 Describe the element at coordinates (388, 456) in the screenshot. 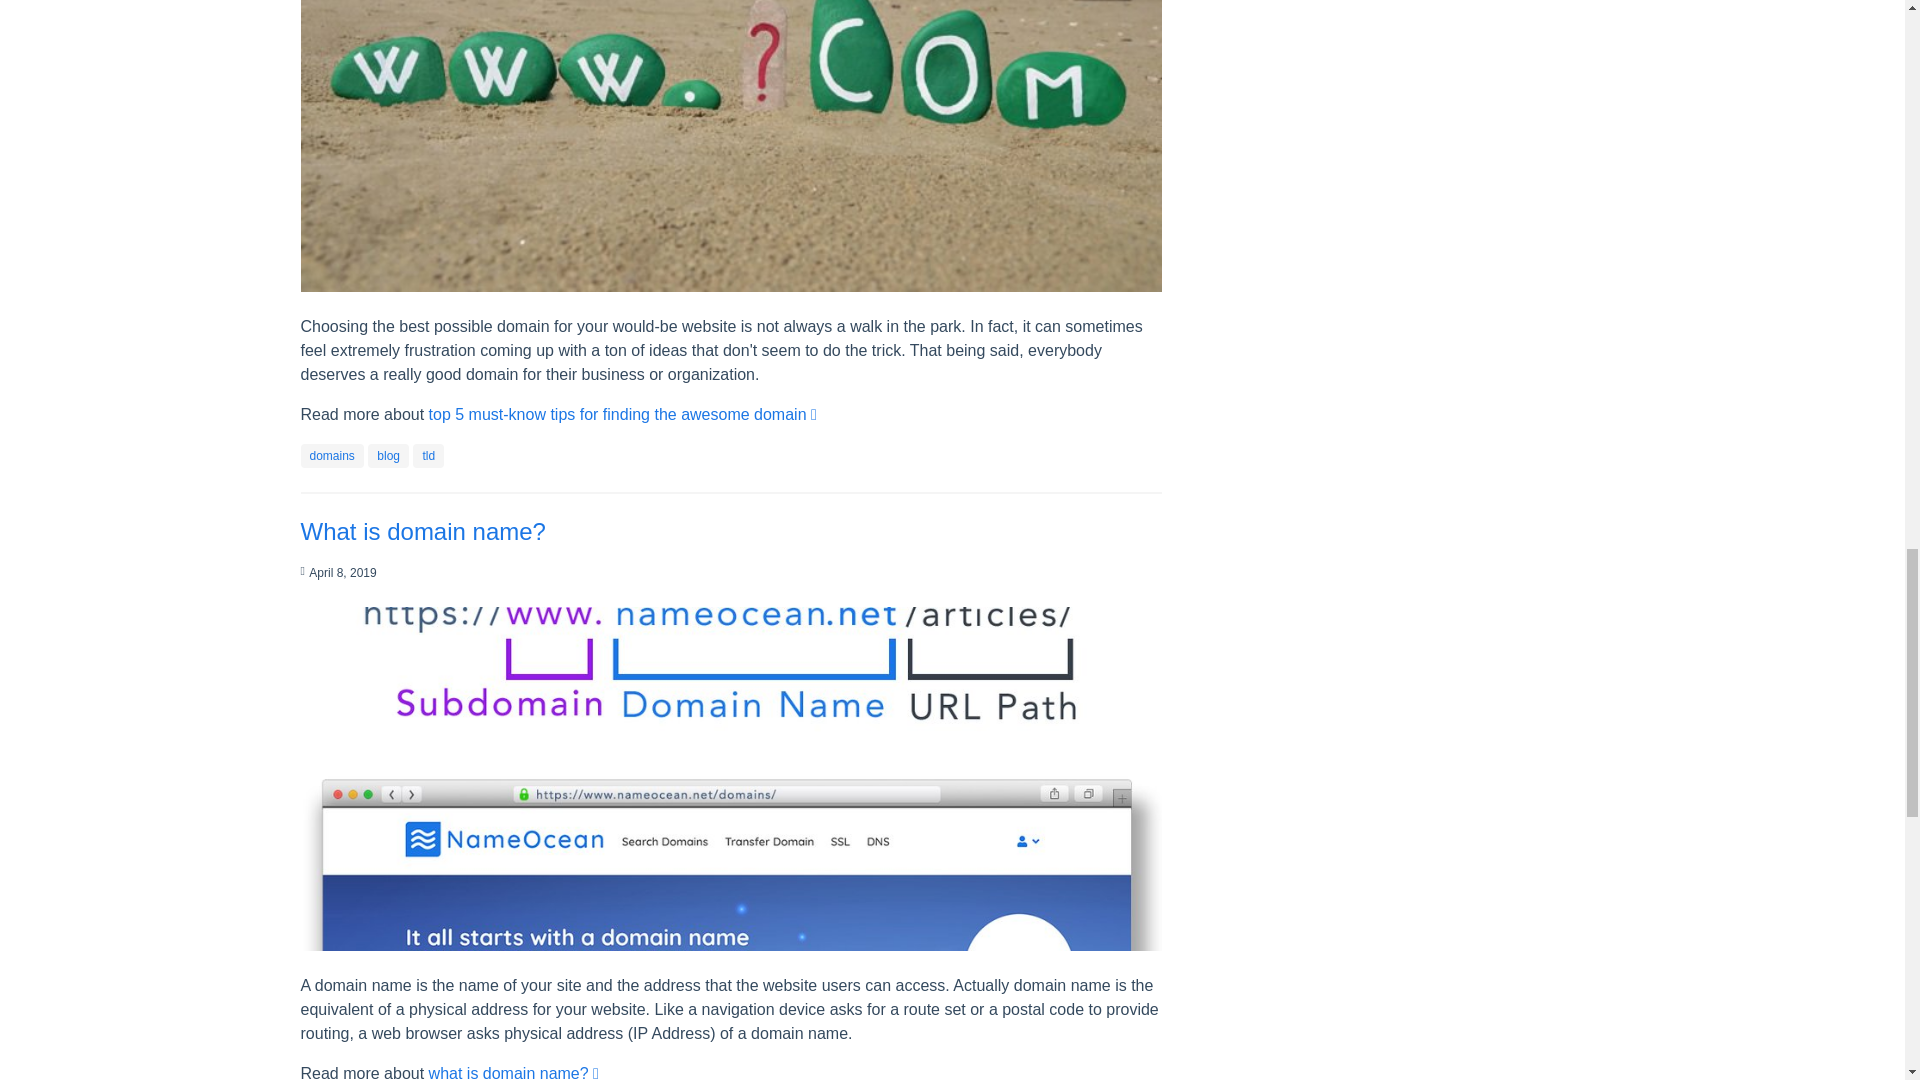

I see `blog` at that location.